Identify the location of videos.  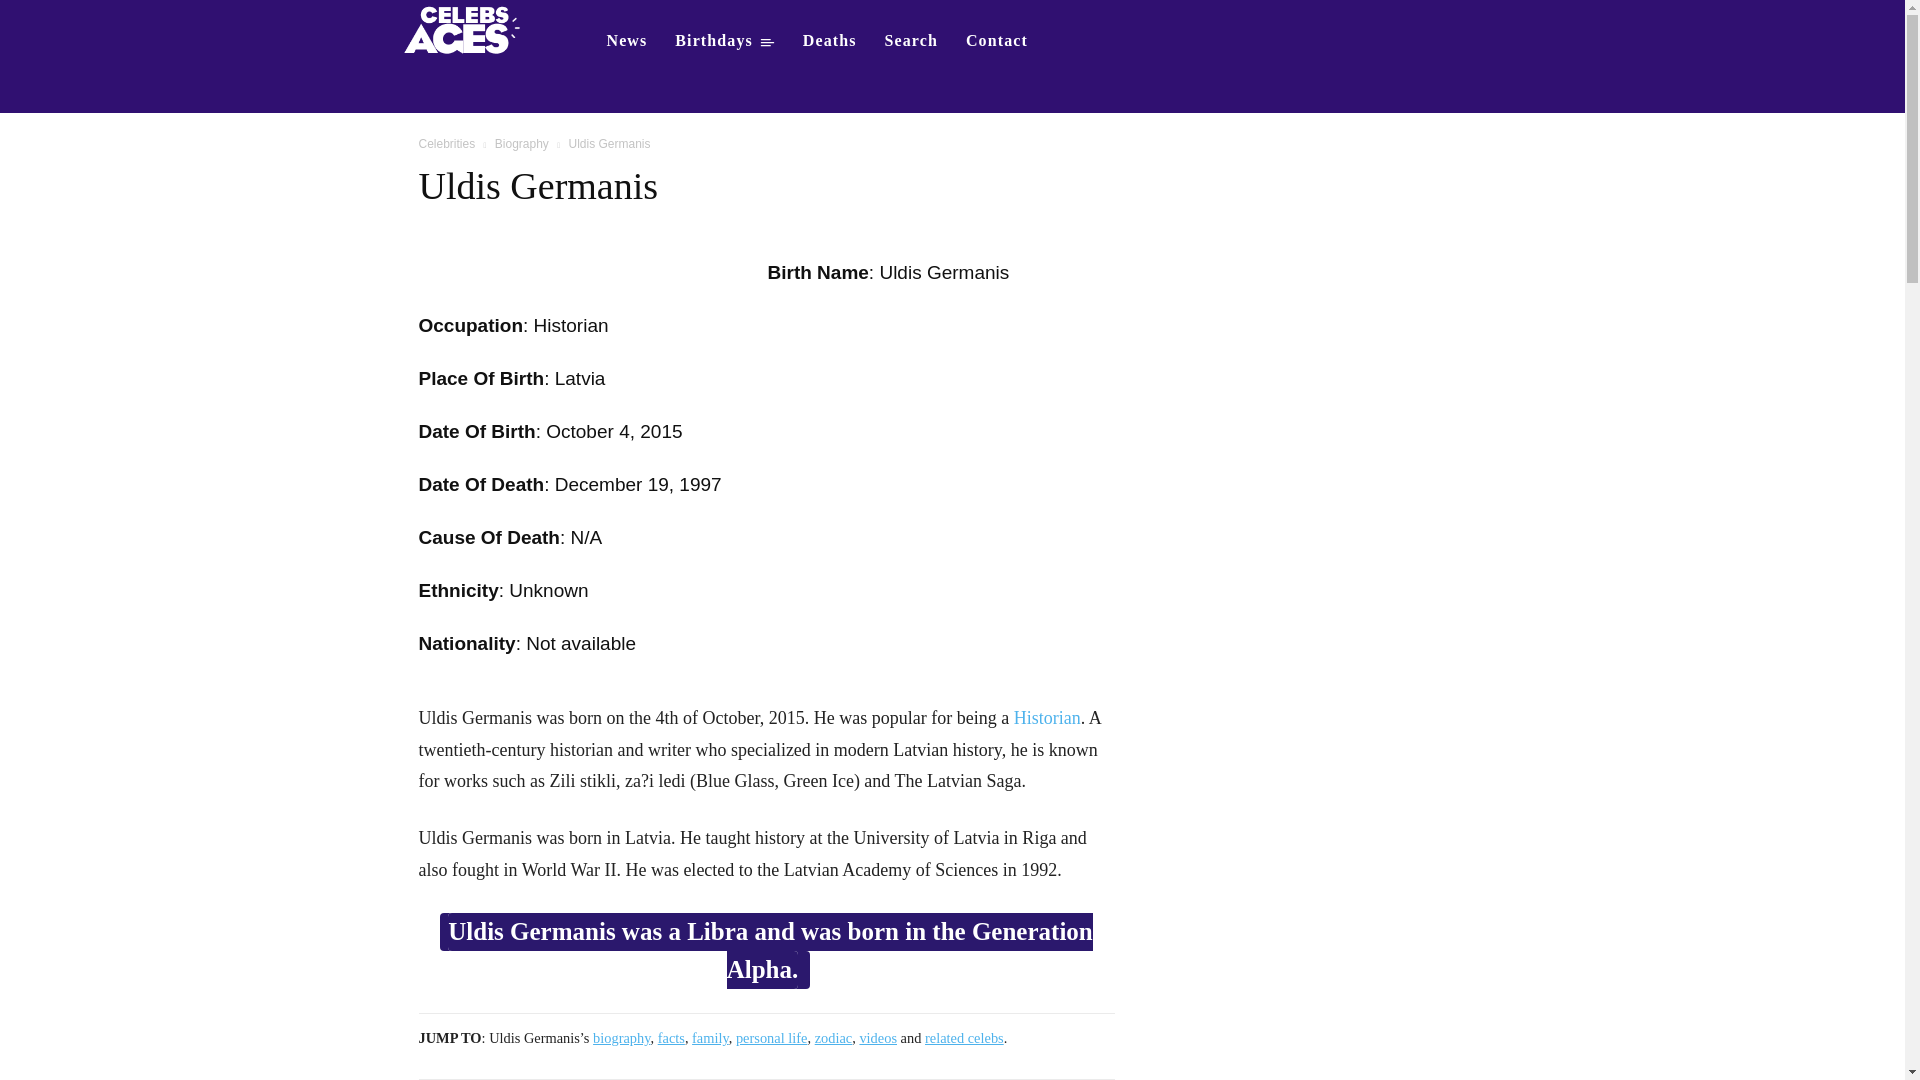
(877, 1038).